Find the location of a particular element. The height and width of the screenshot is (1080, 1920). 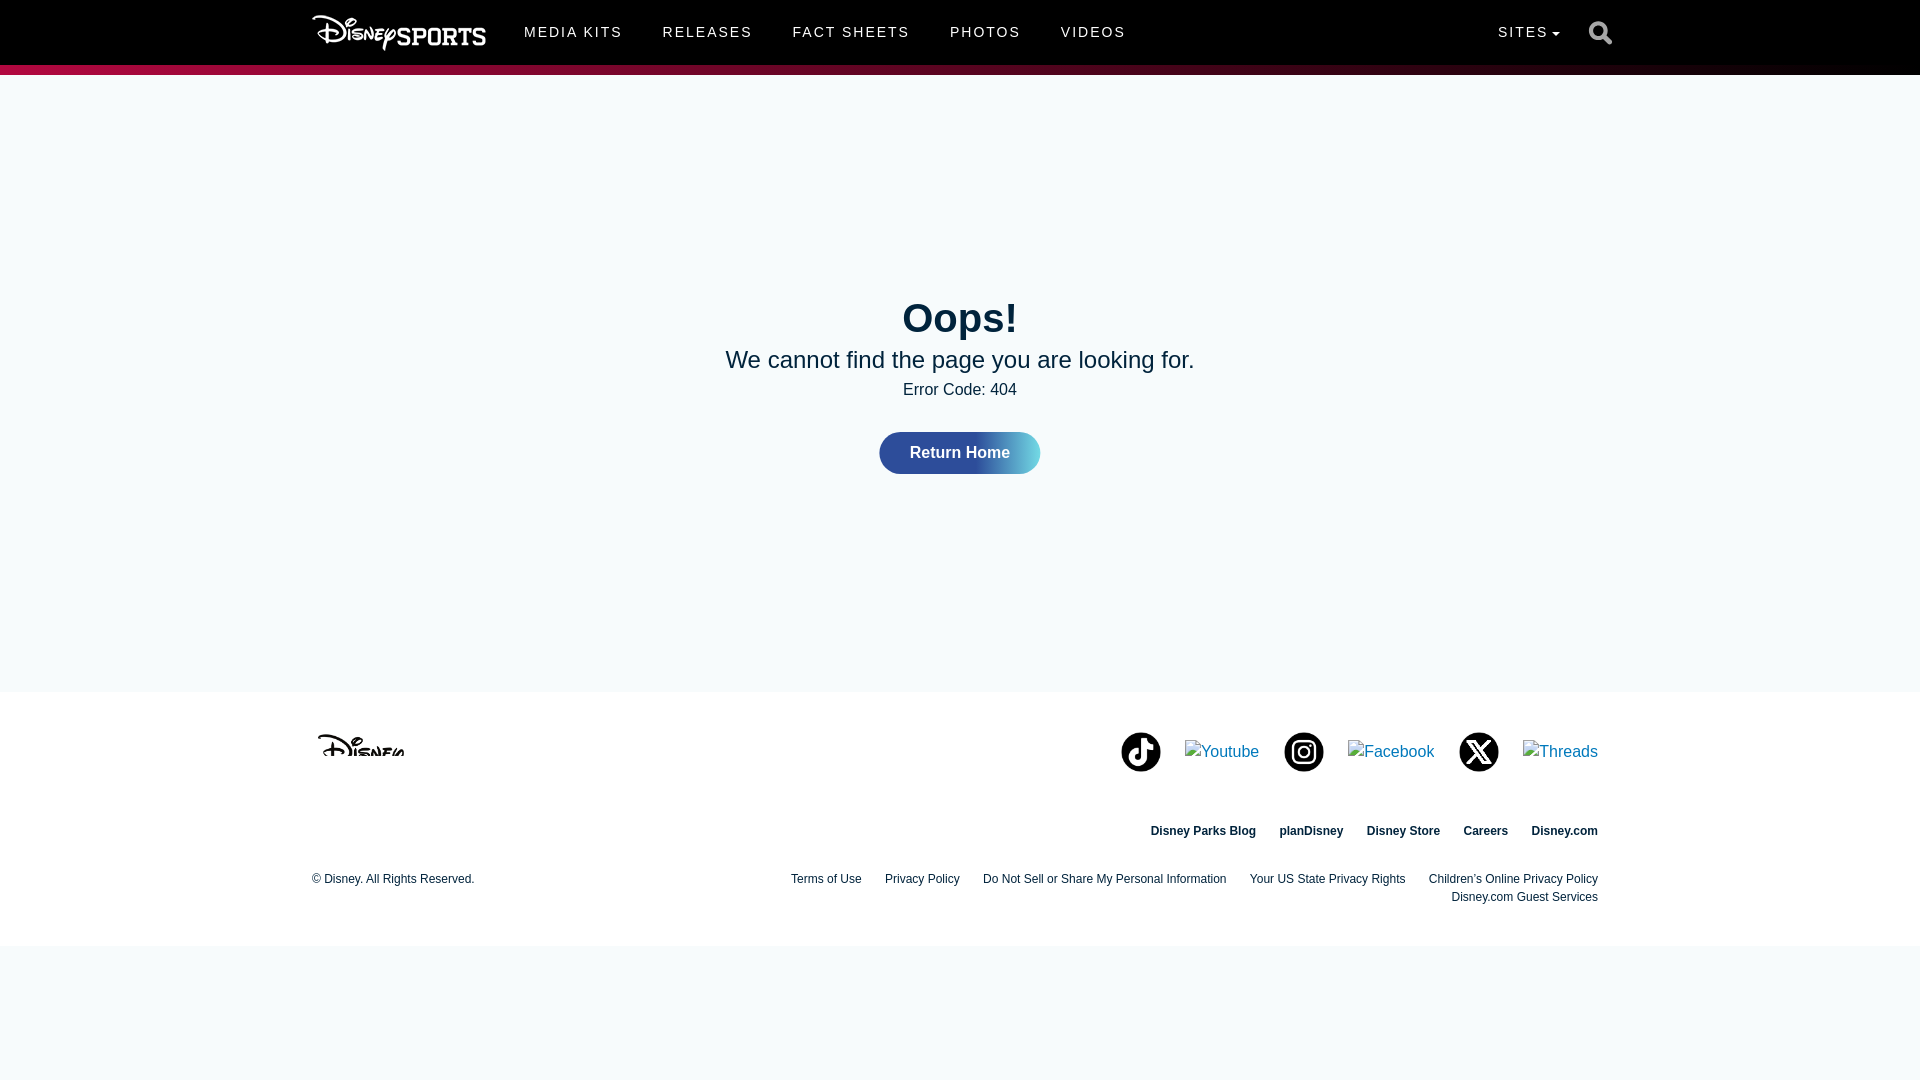

FACT SHEETS is located at coordinates (851, 32).